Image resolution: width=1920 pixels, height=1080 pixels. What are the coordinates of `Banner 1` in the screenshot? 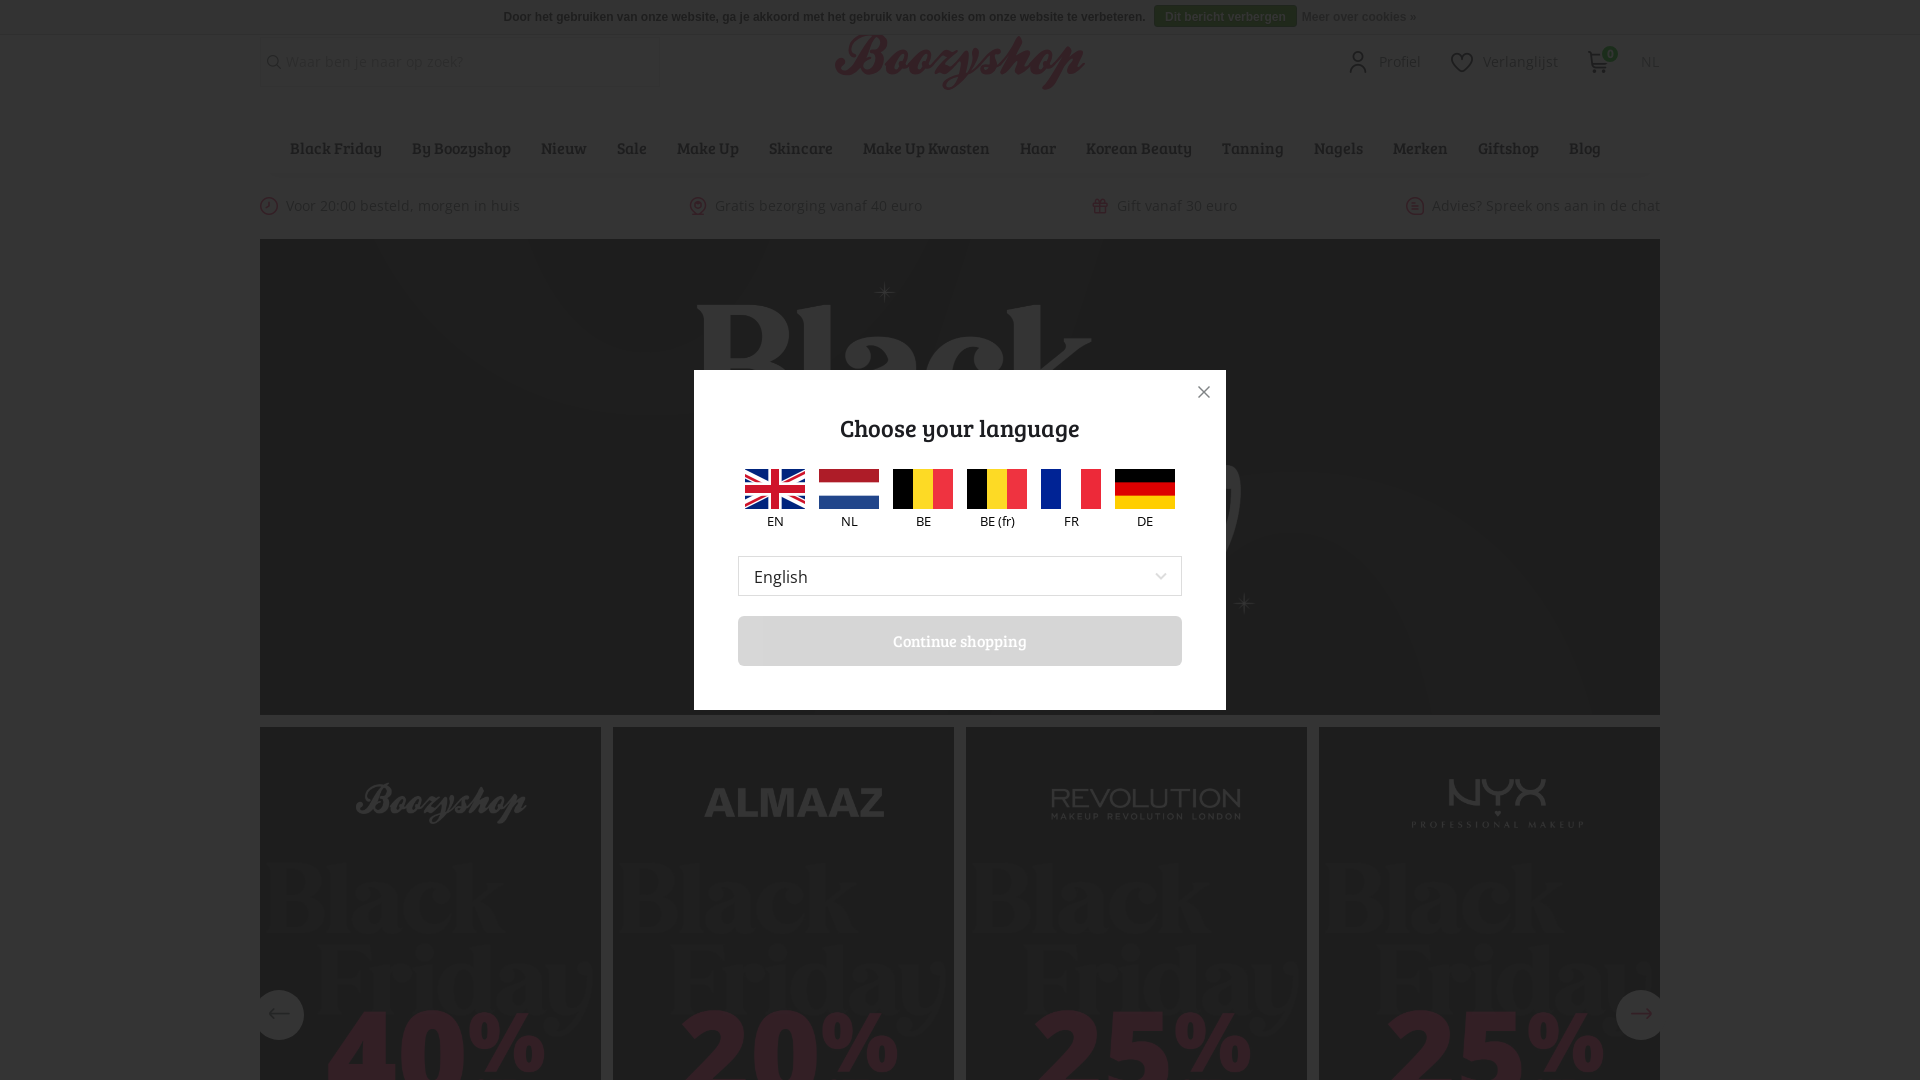 It's located at (960, 477).